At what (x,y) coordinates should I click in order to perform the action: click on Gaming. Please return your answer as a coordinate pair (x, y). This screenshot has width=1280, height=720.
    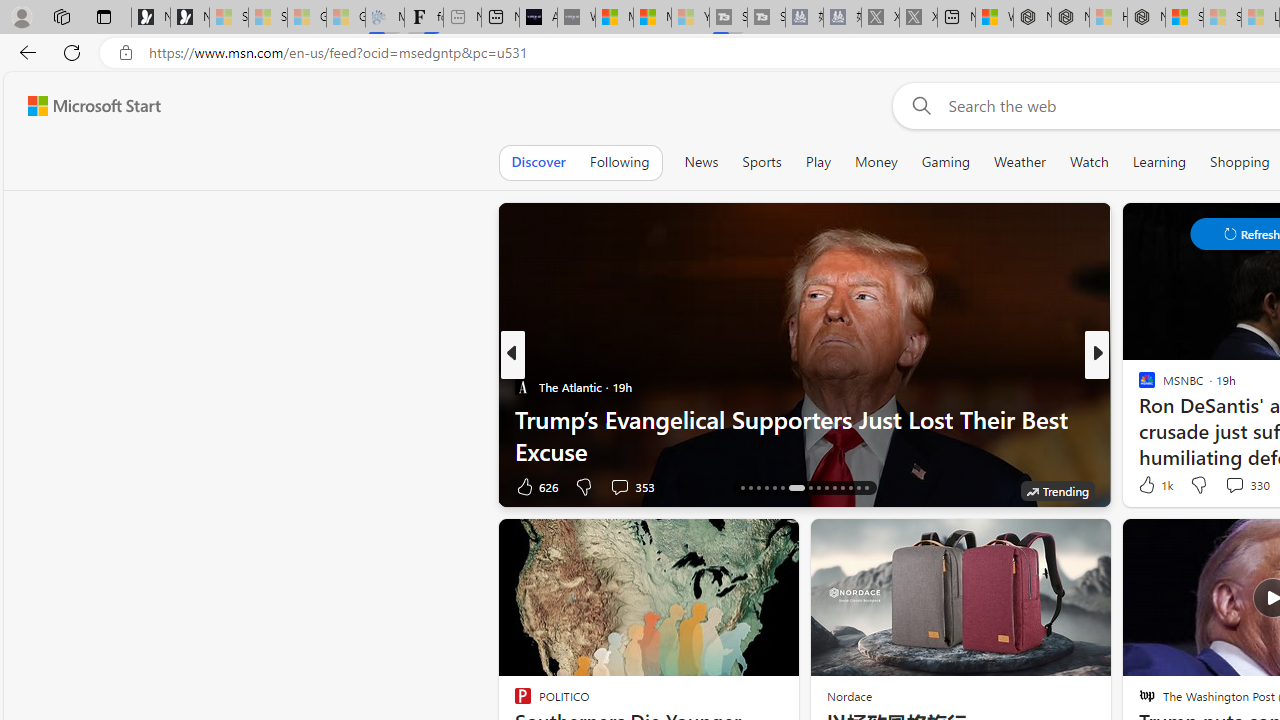
    Looking at the image, I should click on (946, 162).